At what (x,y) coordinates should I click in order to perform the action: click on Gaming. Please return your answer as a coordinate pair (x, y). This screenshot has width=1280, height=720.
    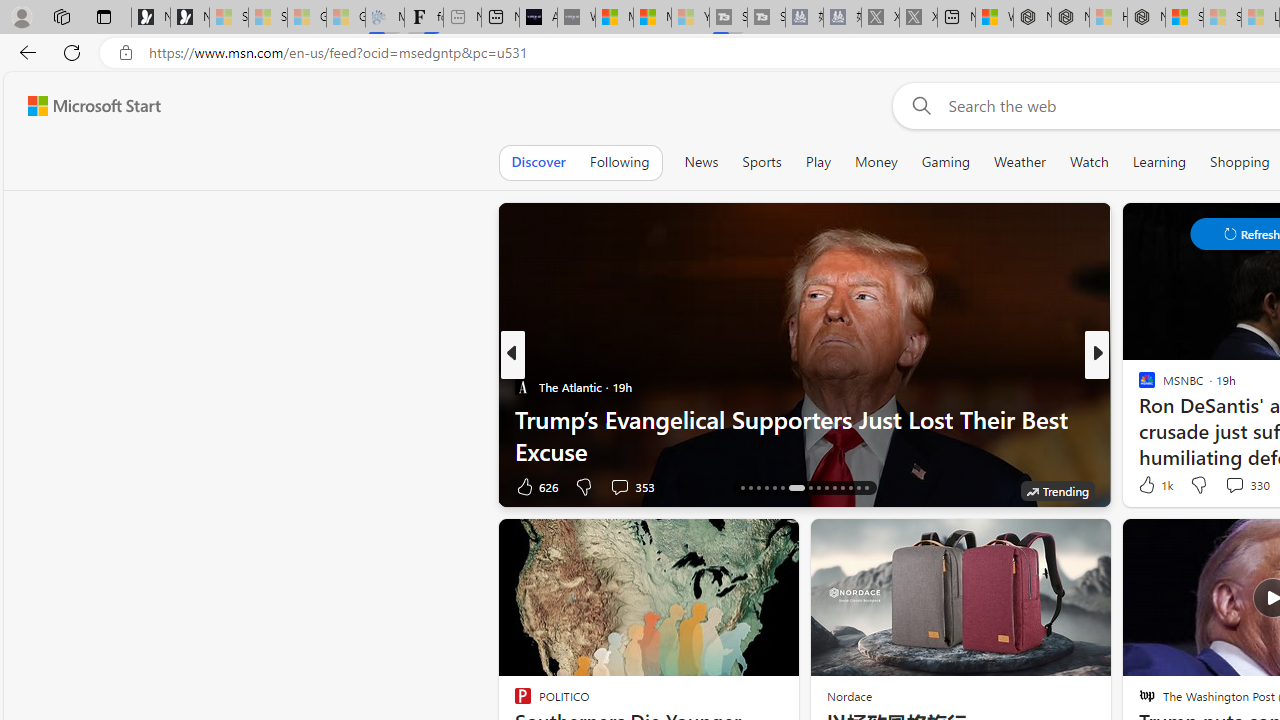
    Looking at the image, I should click on (946, 162).